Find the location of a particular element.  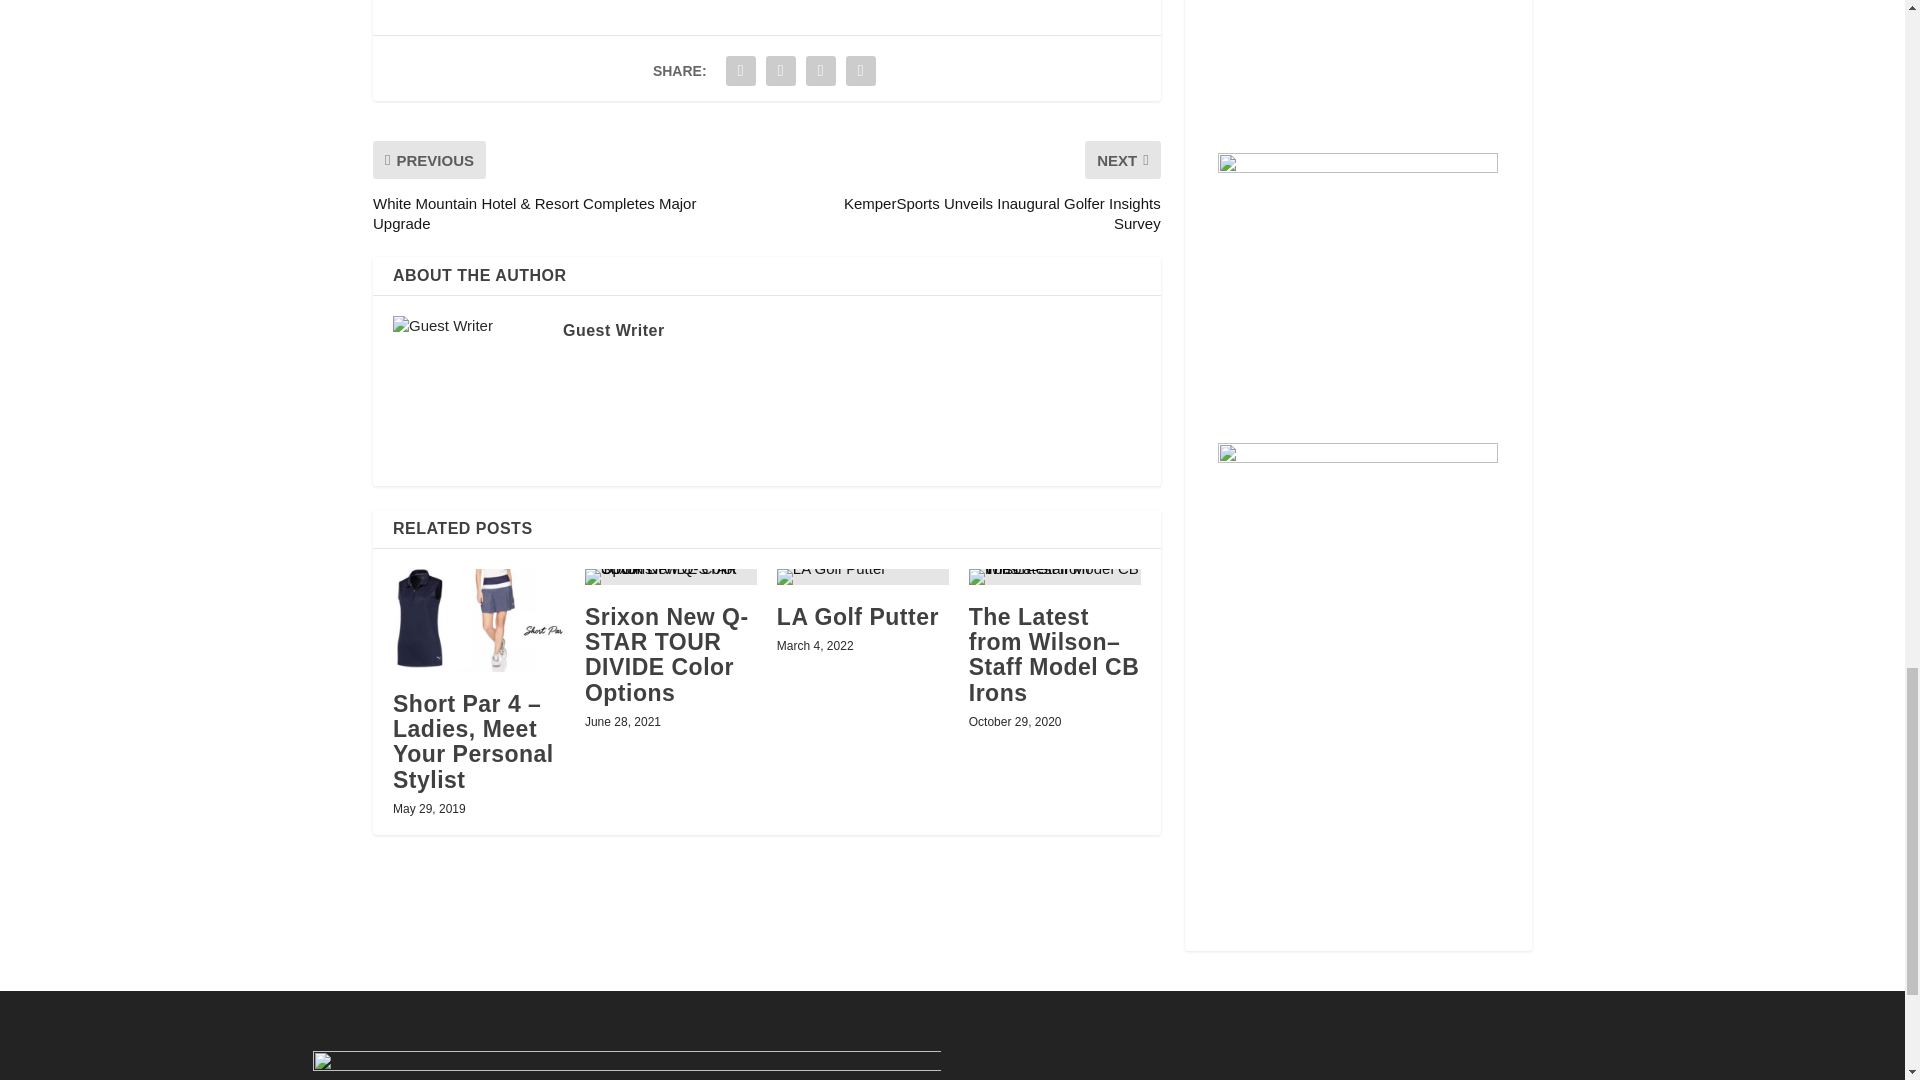

Share "Bella Collina Golf Academy" via Facebook is located at coordinates (740, 70).